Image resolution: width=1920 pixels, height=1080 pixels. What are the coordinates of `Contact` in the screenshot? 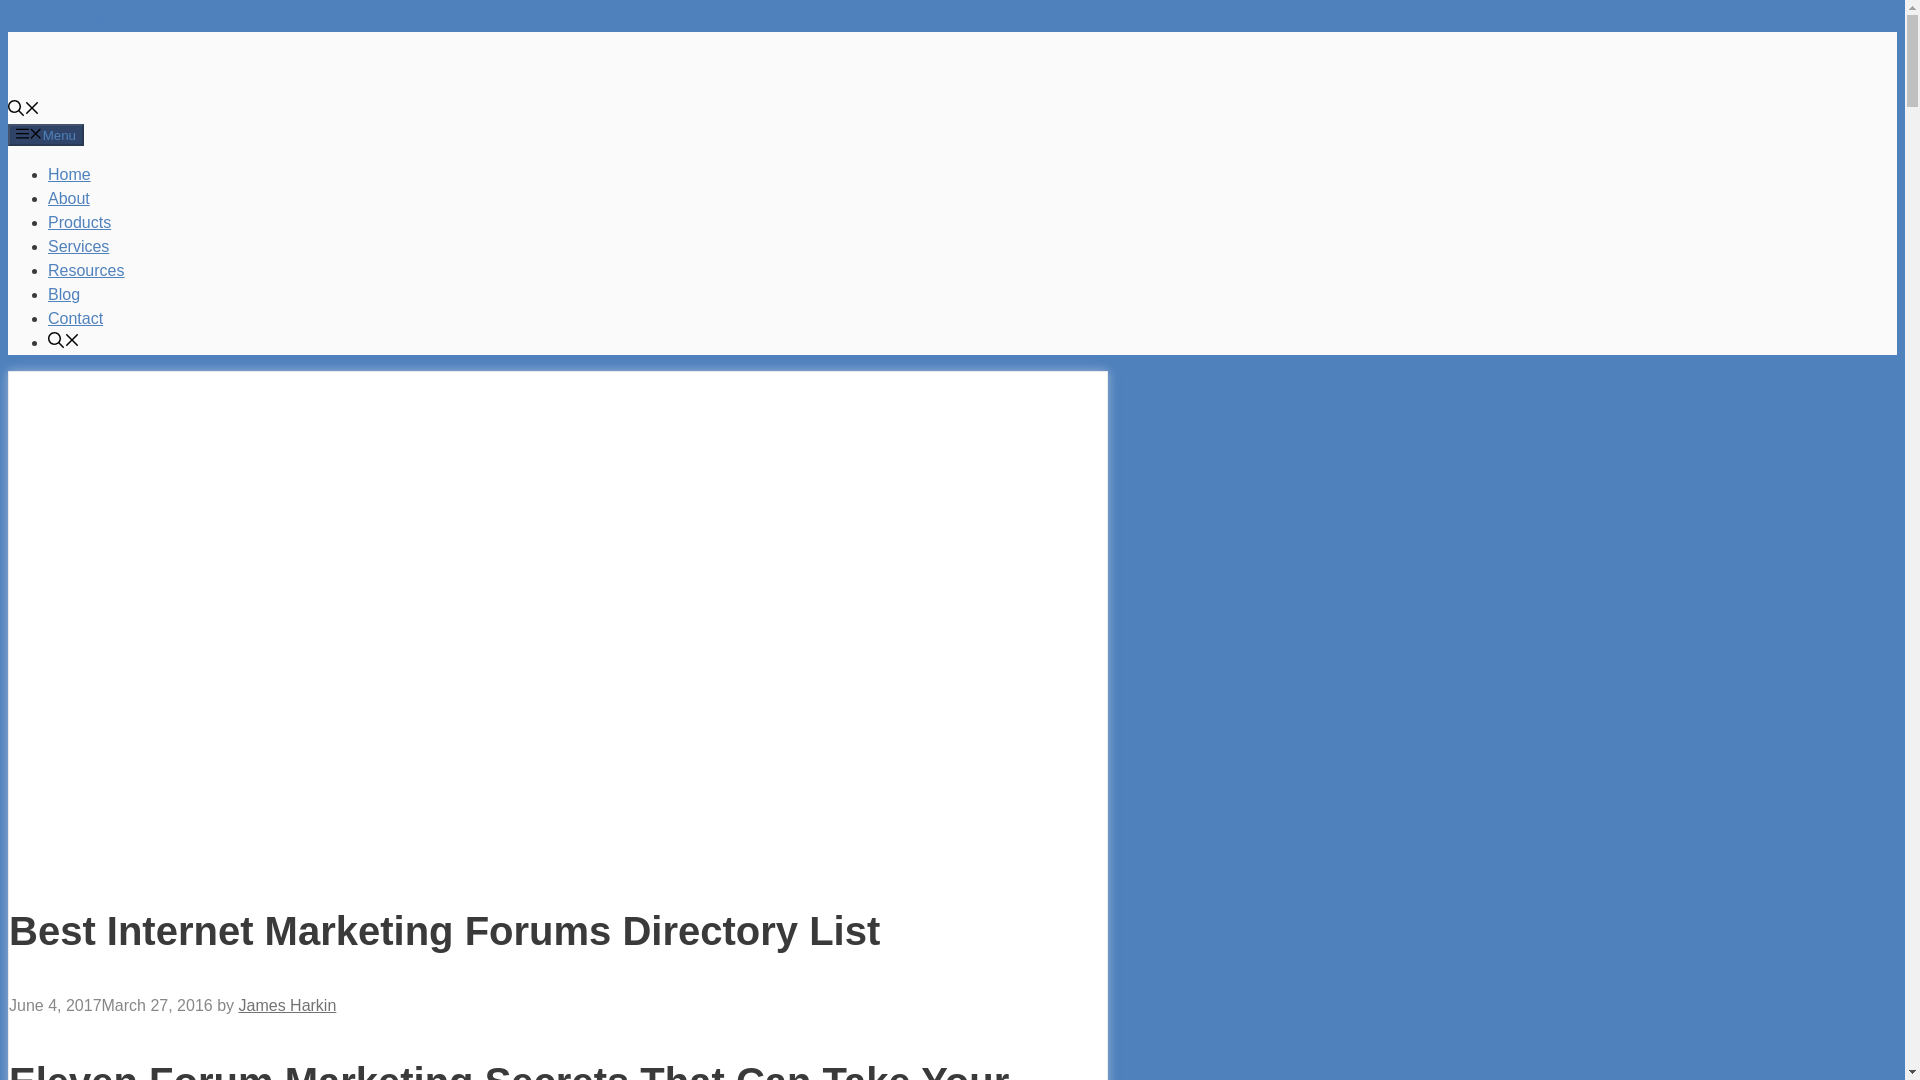 It's located at (76, 318).